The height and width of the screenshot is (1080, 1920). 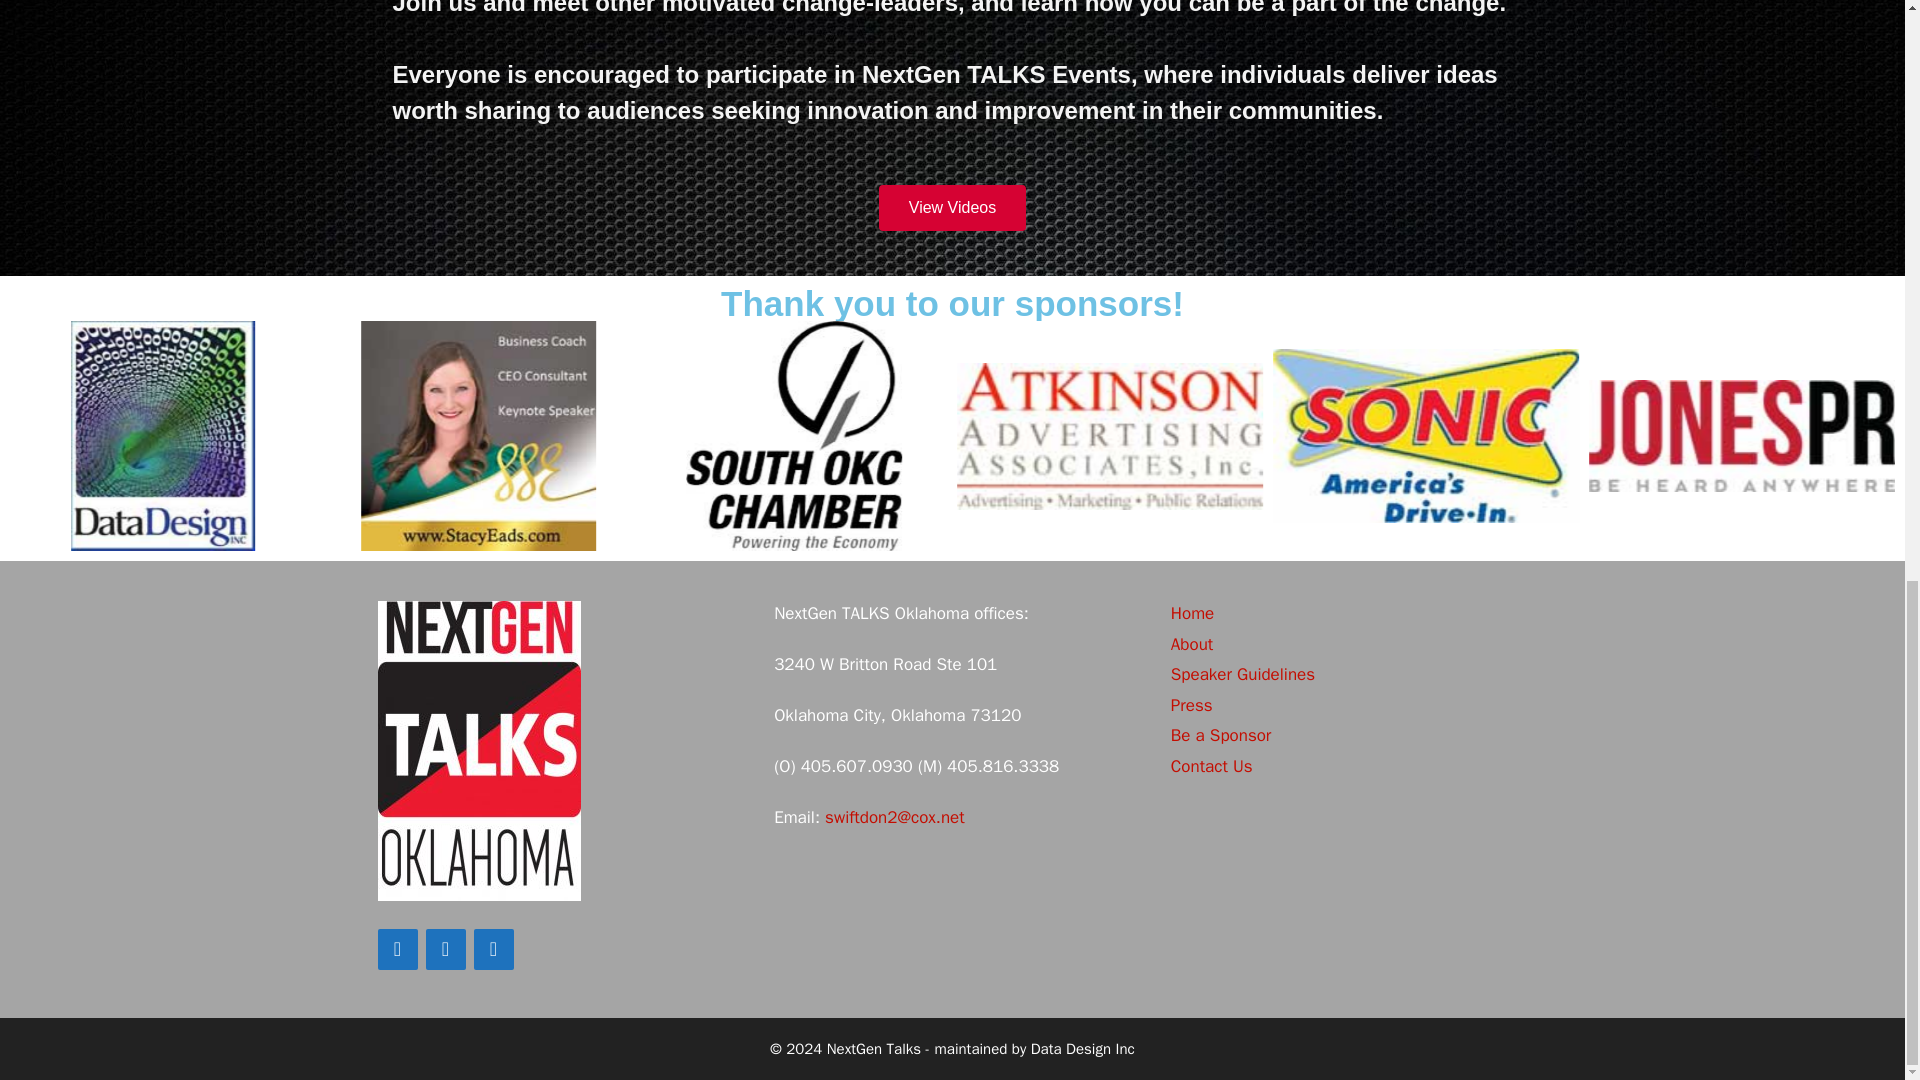 I want to click on Facebook, so click(x=398, y=948).